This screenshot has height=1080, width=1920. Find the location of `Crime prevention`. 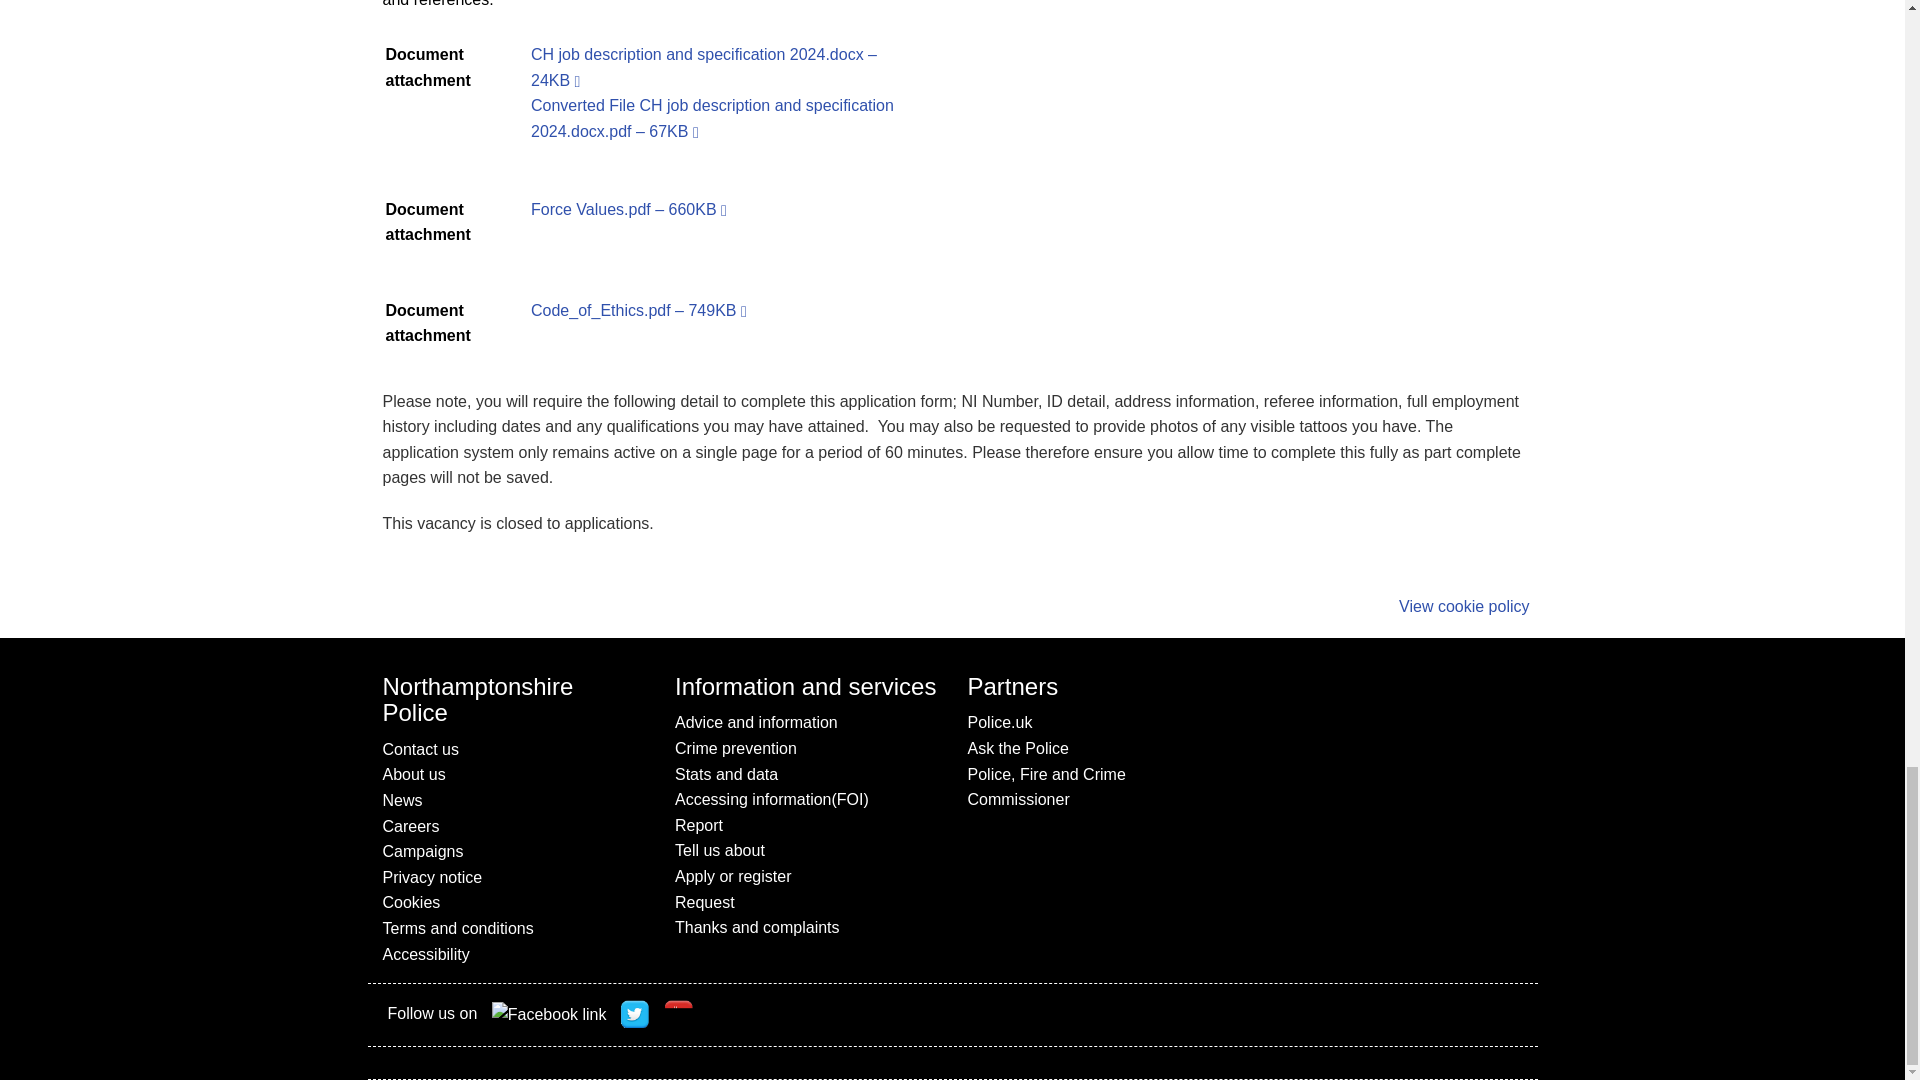

Crime prevention is located at coordinates (806, 748).